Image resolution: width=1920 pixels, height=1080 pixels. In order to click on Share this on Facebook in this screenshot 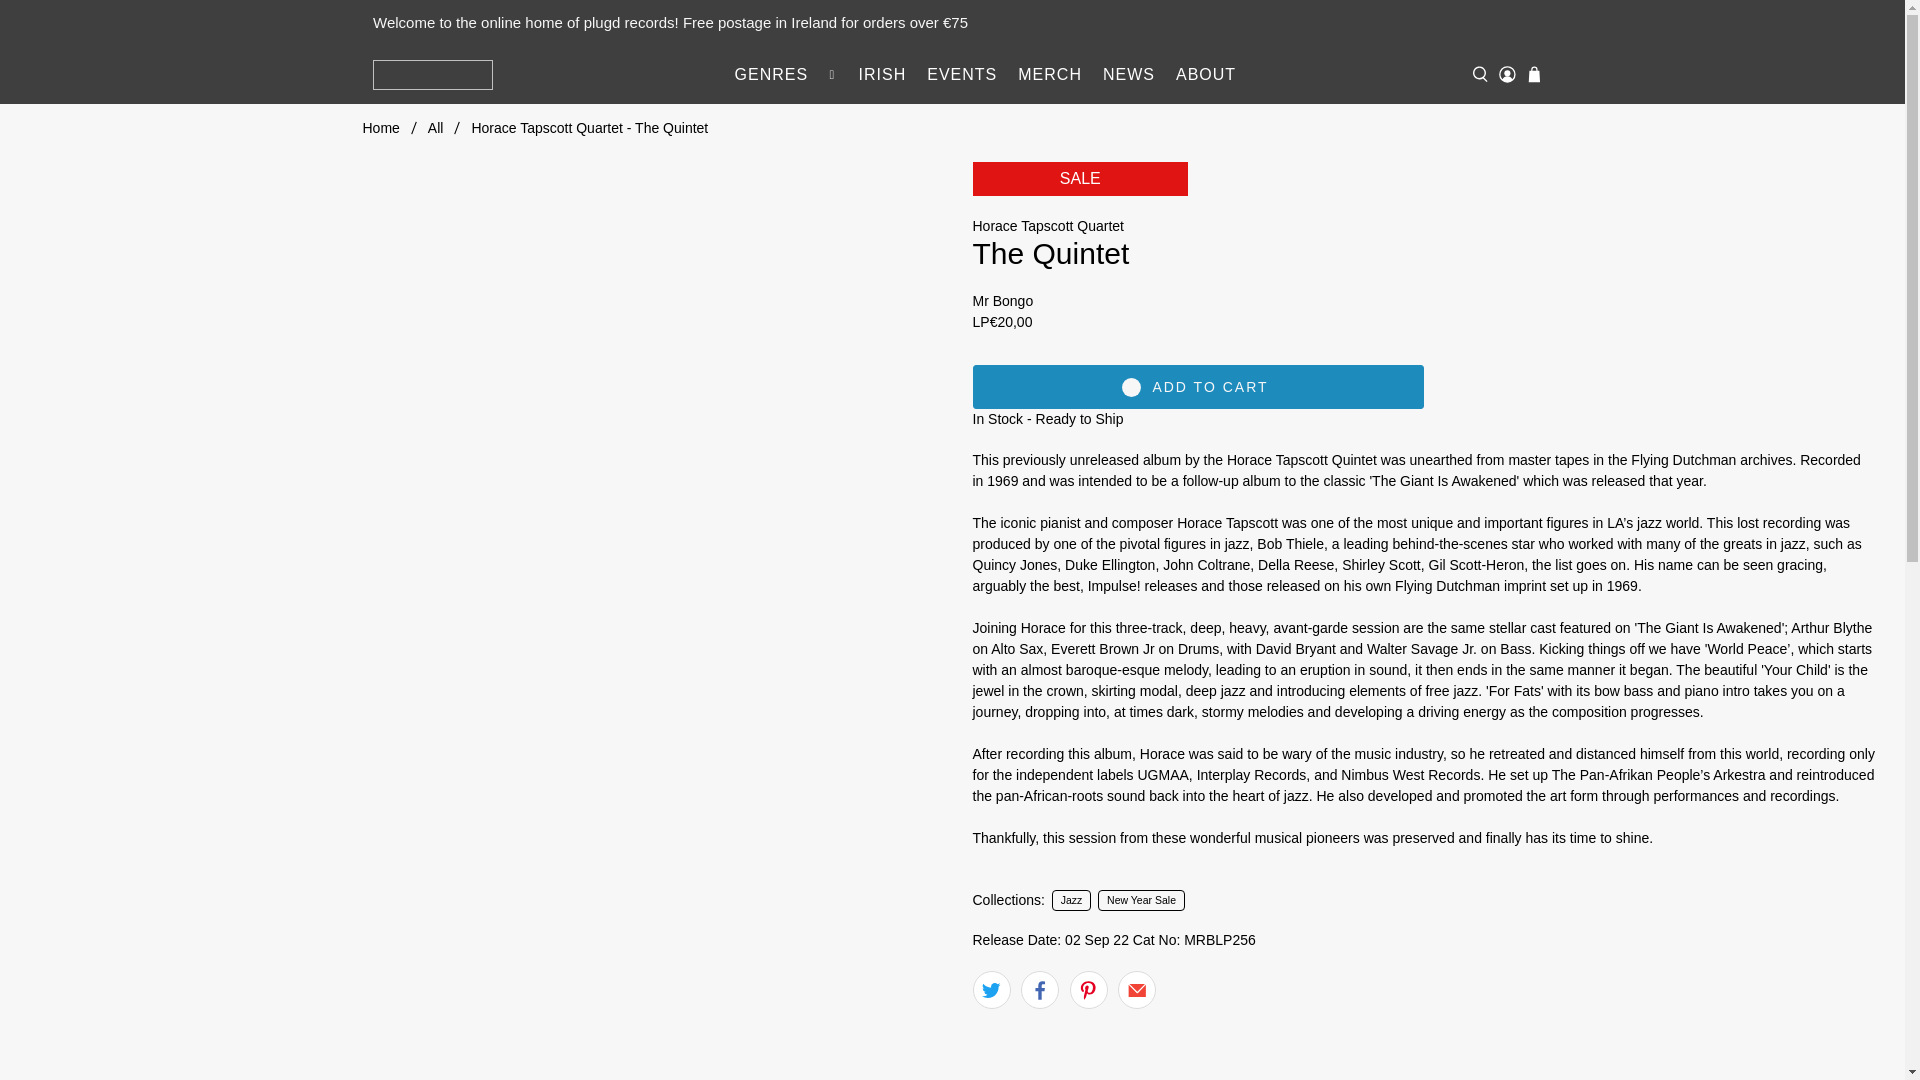, I will do `click(1040, 989)`.